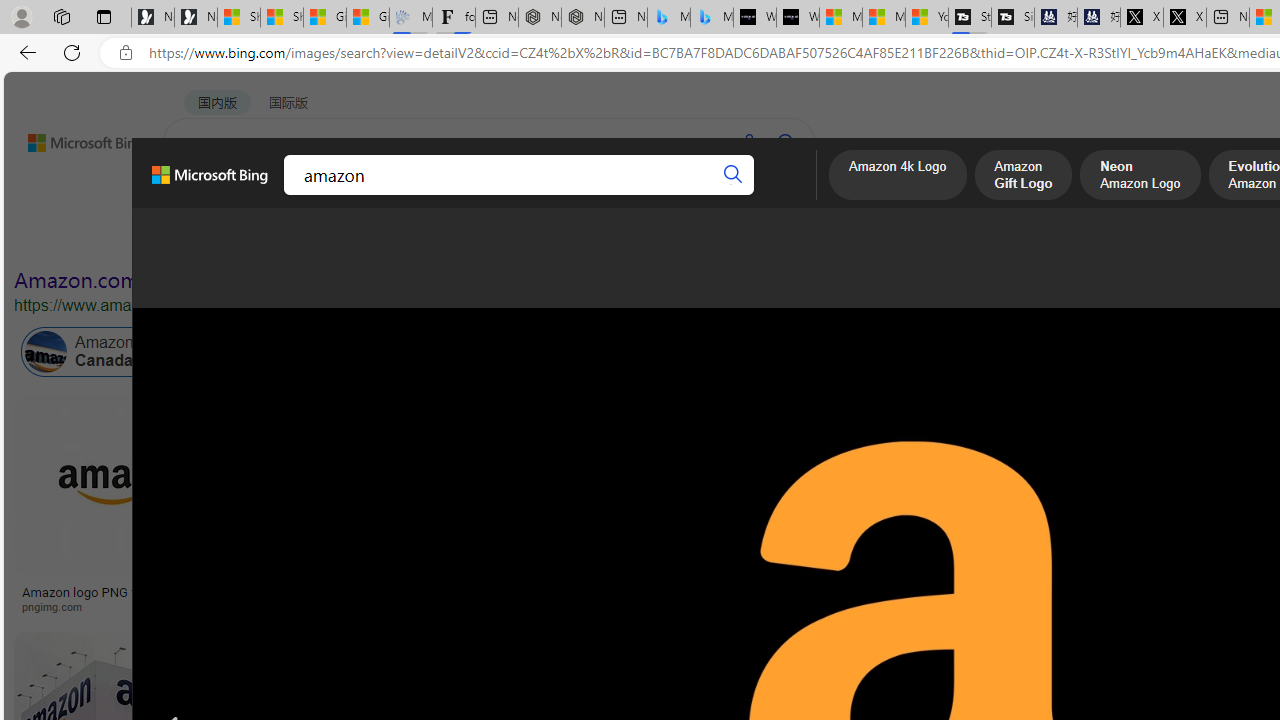 The width and height of the screenshot is (1280, 720). Describe the element at coordinates (893, 352) in the screenshot. I see `Amazon India` at that location.